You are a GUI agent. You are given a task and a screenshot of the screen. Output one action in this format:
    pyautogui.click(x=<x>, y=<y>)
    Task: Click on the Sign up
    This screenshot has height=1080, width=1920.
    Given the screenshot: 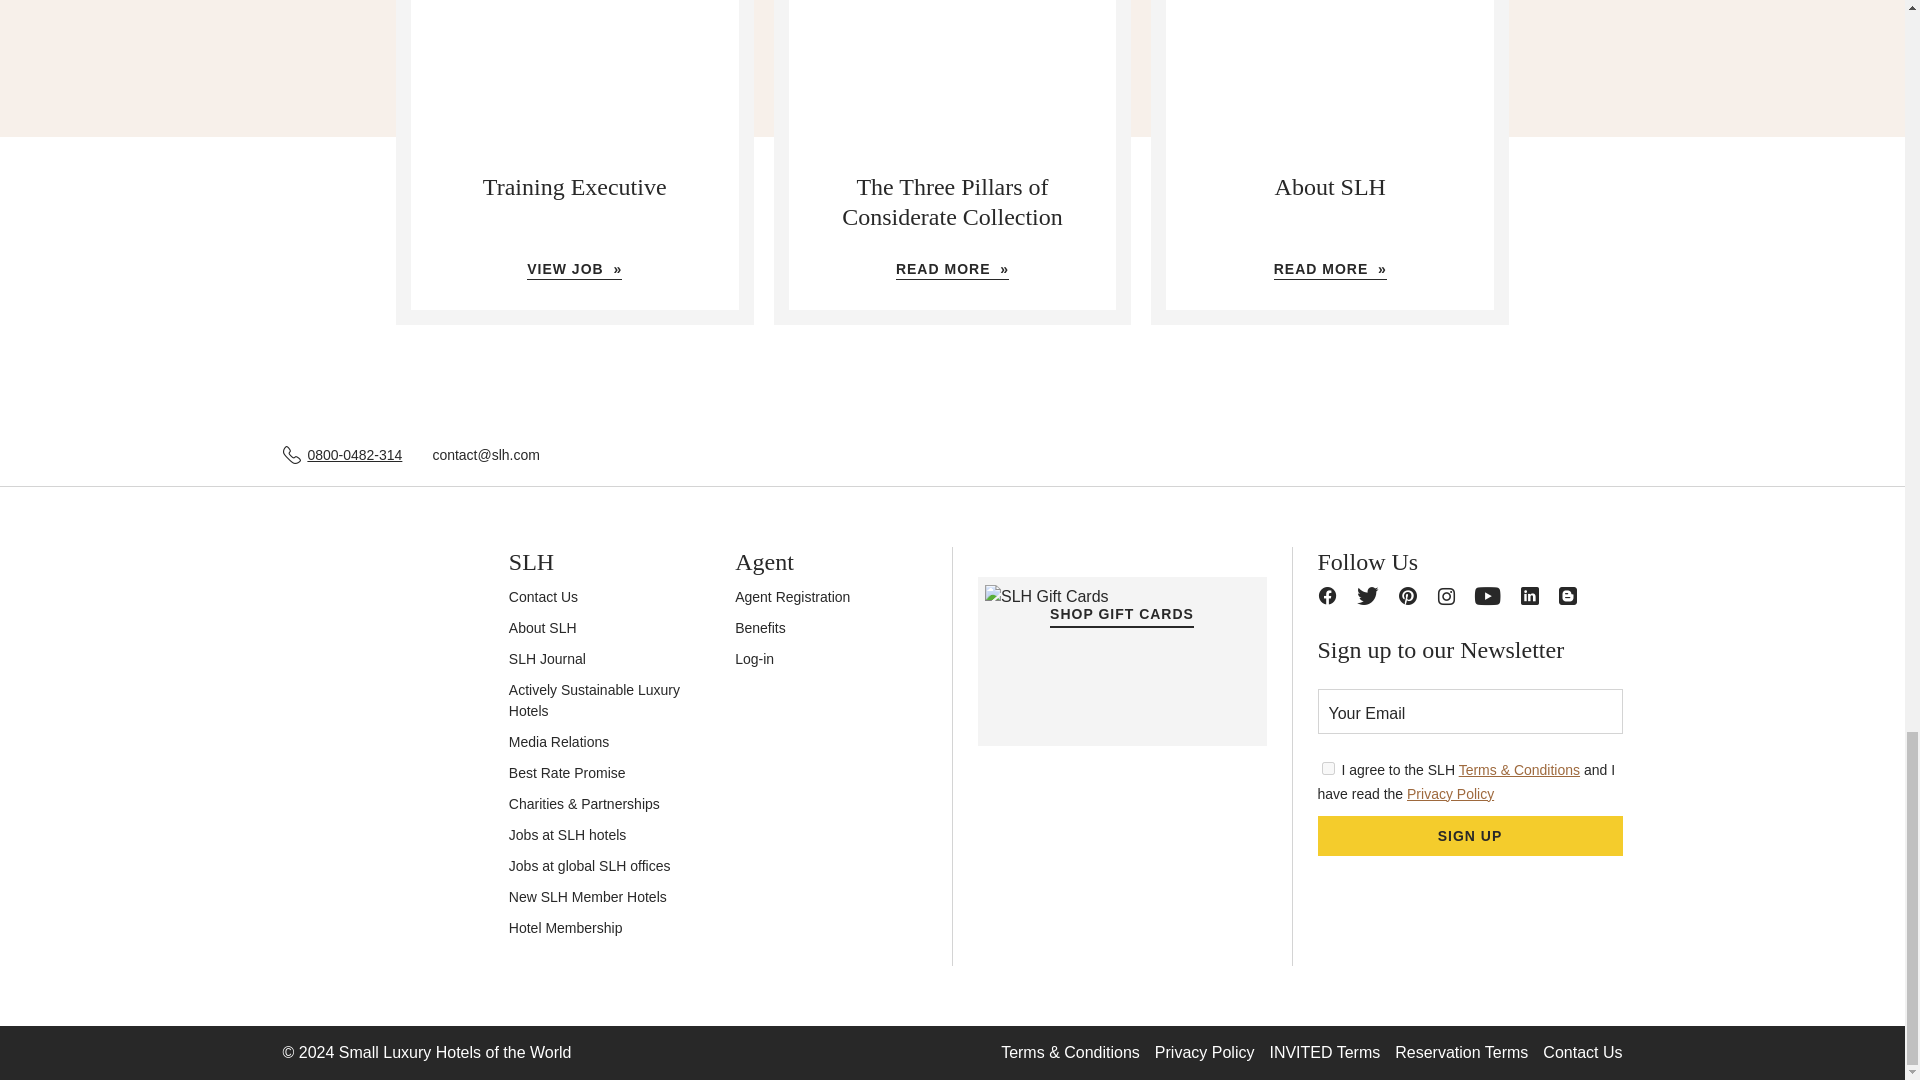 What is the action you would take?
    pyautogui.click(x=1470, y=836)
    